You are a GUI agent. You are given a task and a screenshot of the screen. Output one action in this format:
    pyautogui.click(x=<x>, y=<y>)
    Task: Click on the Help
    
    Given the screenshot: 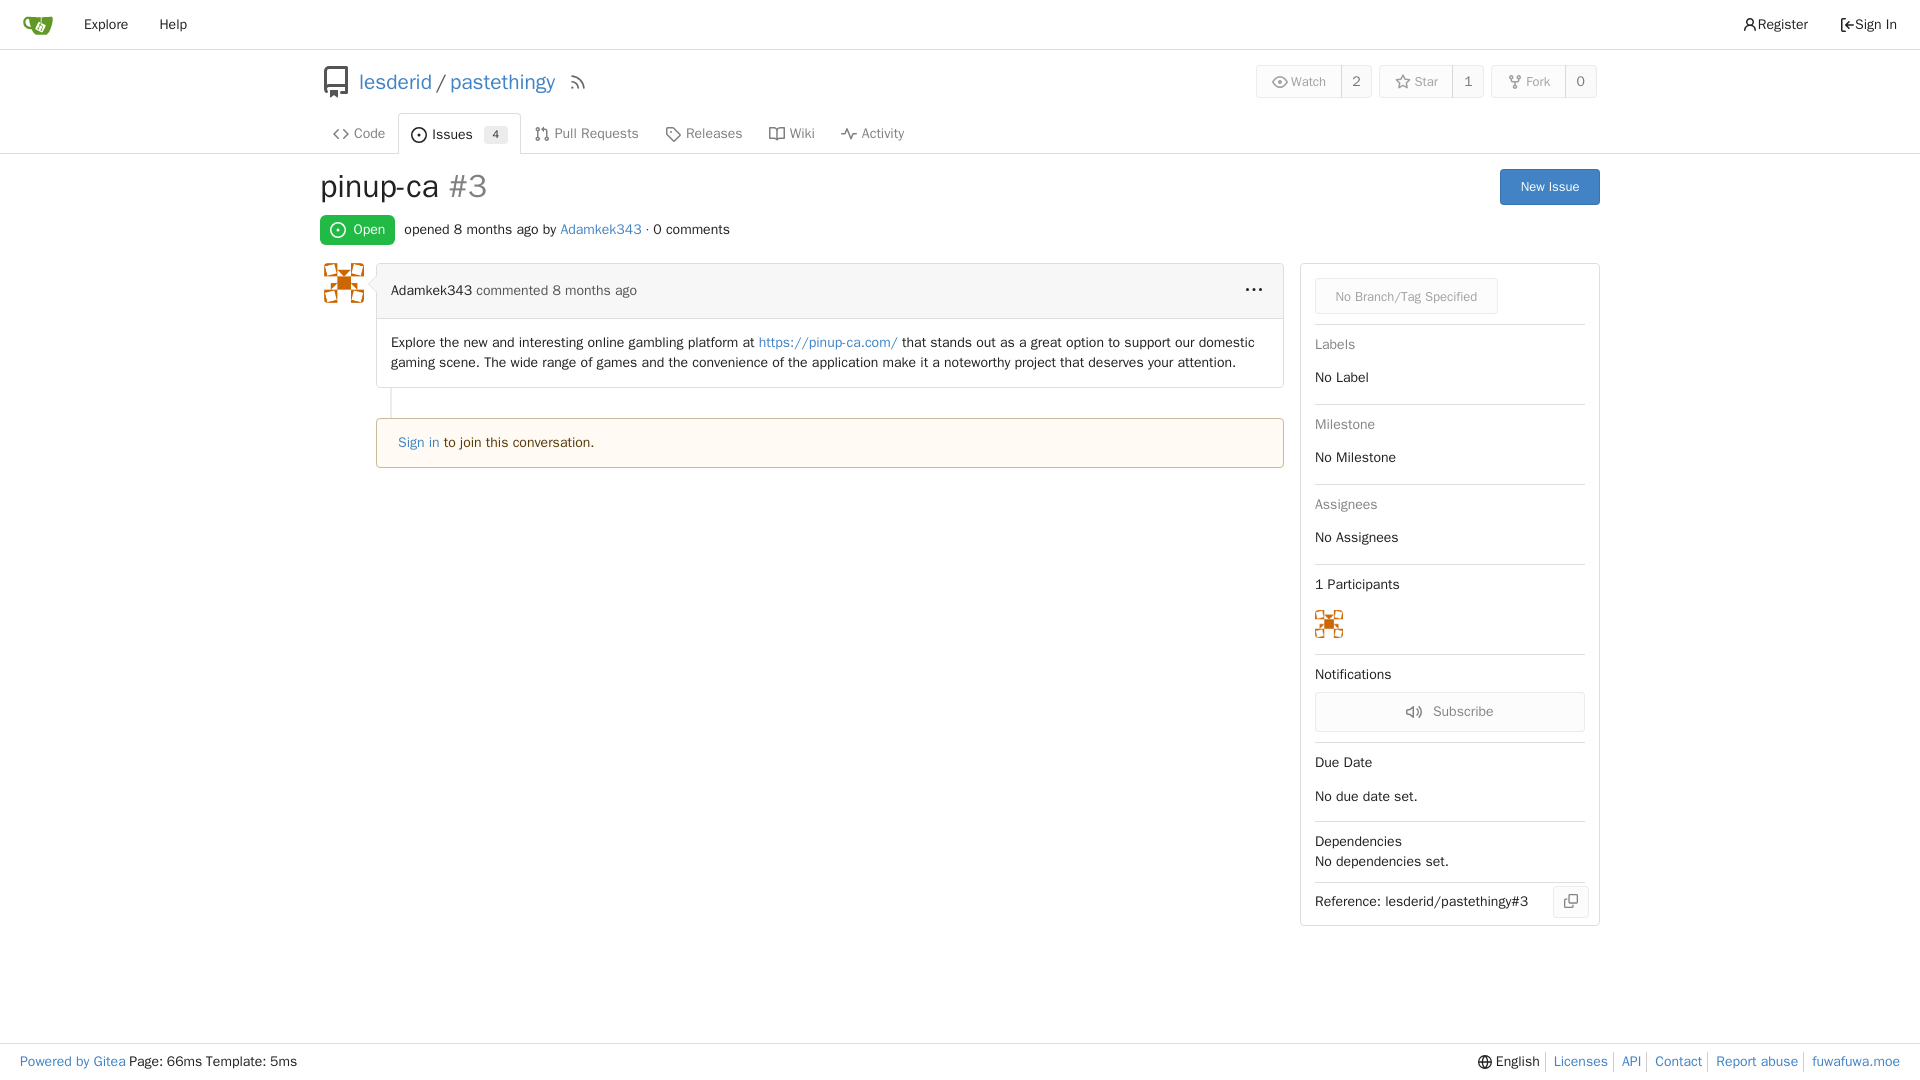 What is the action you would take?
    pyautogui.click(x=172, y=24)
    